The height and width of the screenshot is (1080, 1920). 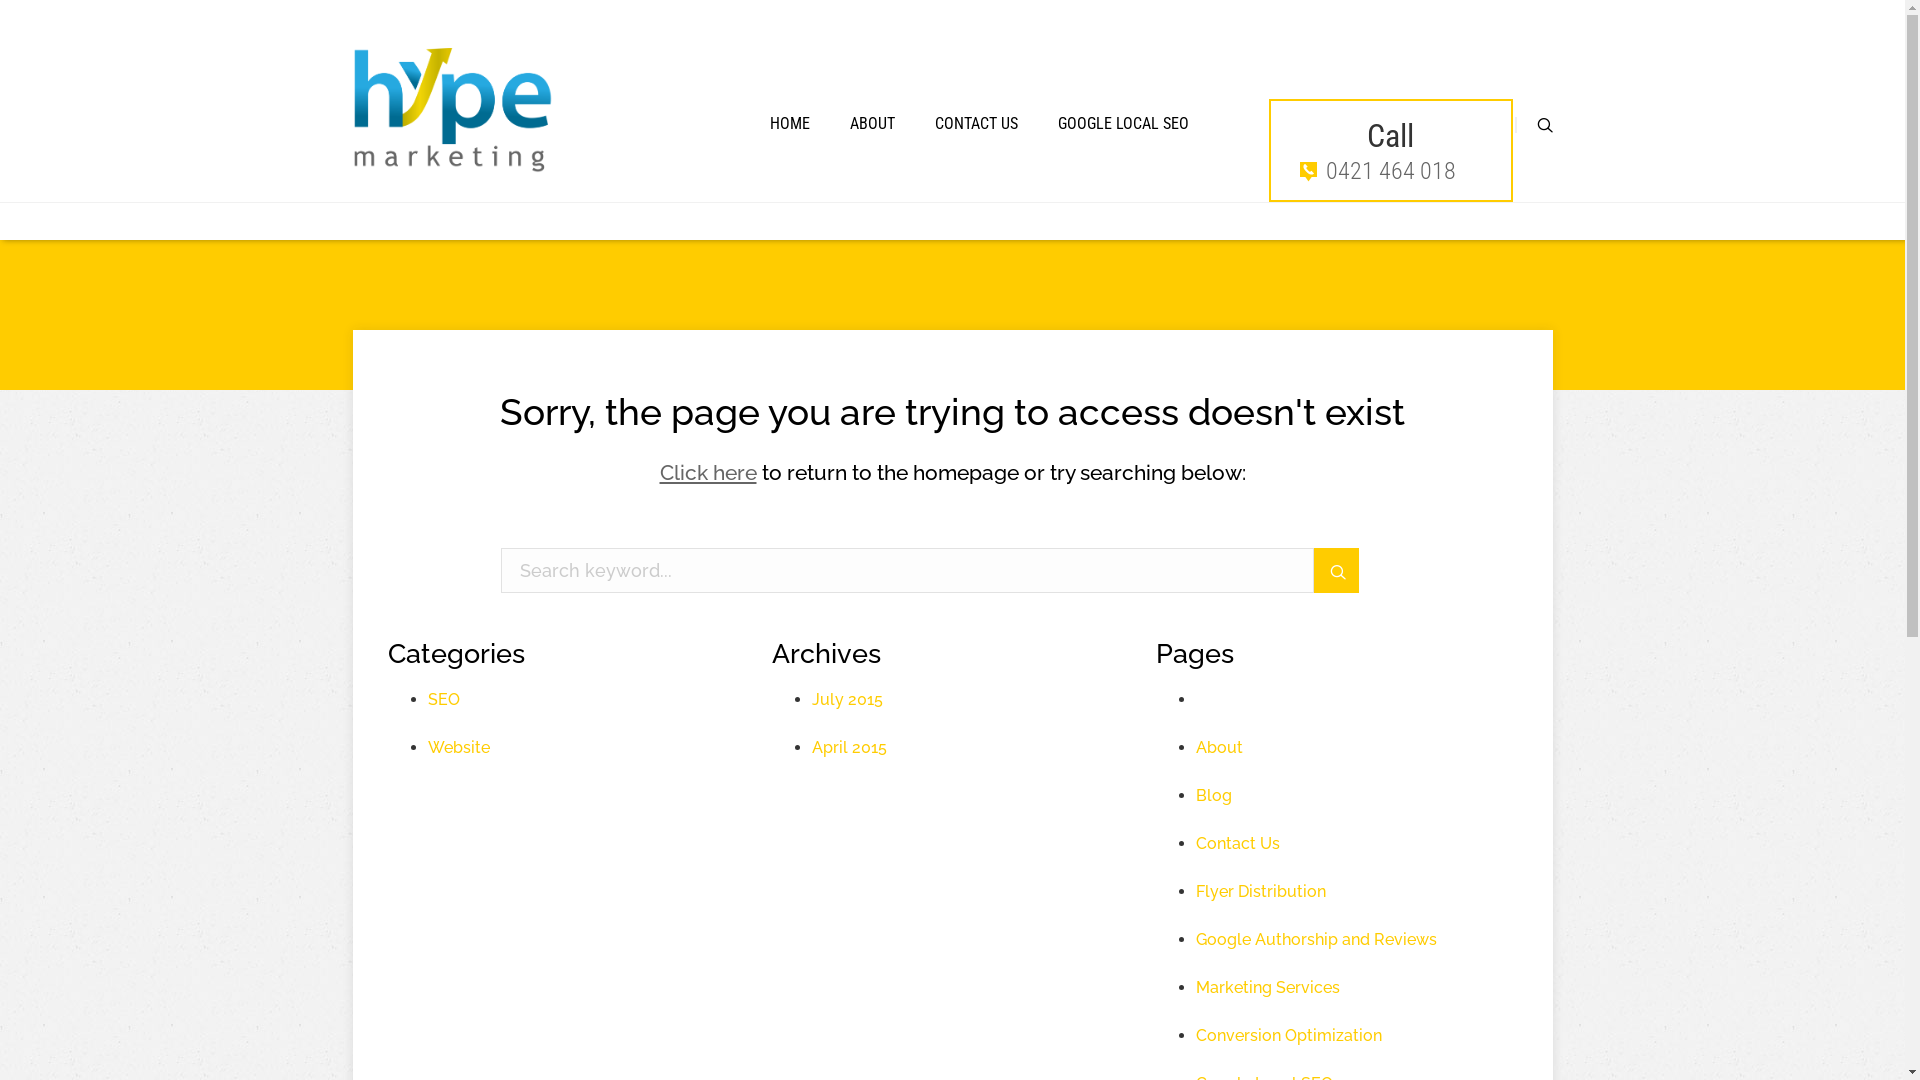 What do you see at coordinates (1268, 988) in the screenshot?
I see `Marketing Services` at bounding box center [1268, 988].